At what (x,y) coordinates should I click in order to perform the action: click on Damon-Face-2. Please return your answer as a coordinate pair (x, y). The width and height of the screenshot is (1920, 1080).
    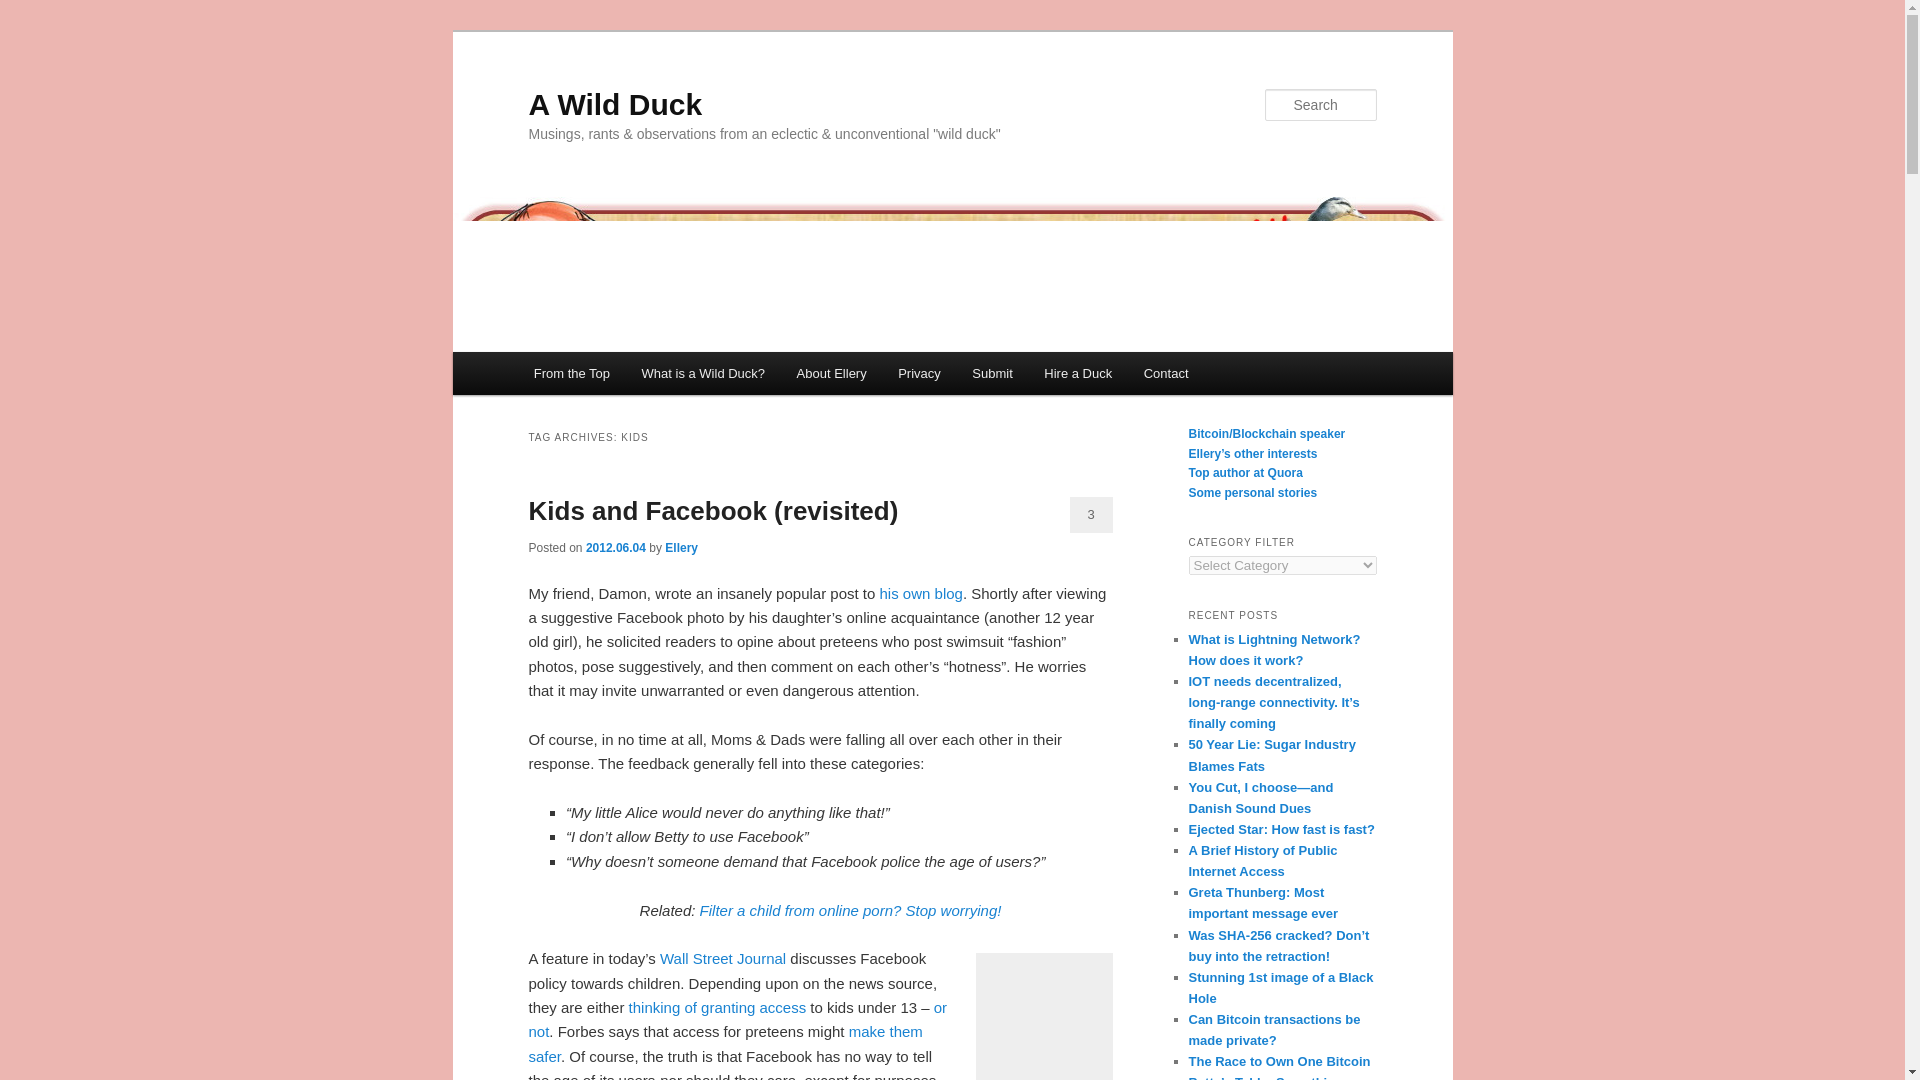
    Looking at the image, I should click on (1042, 1021).